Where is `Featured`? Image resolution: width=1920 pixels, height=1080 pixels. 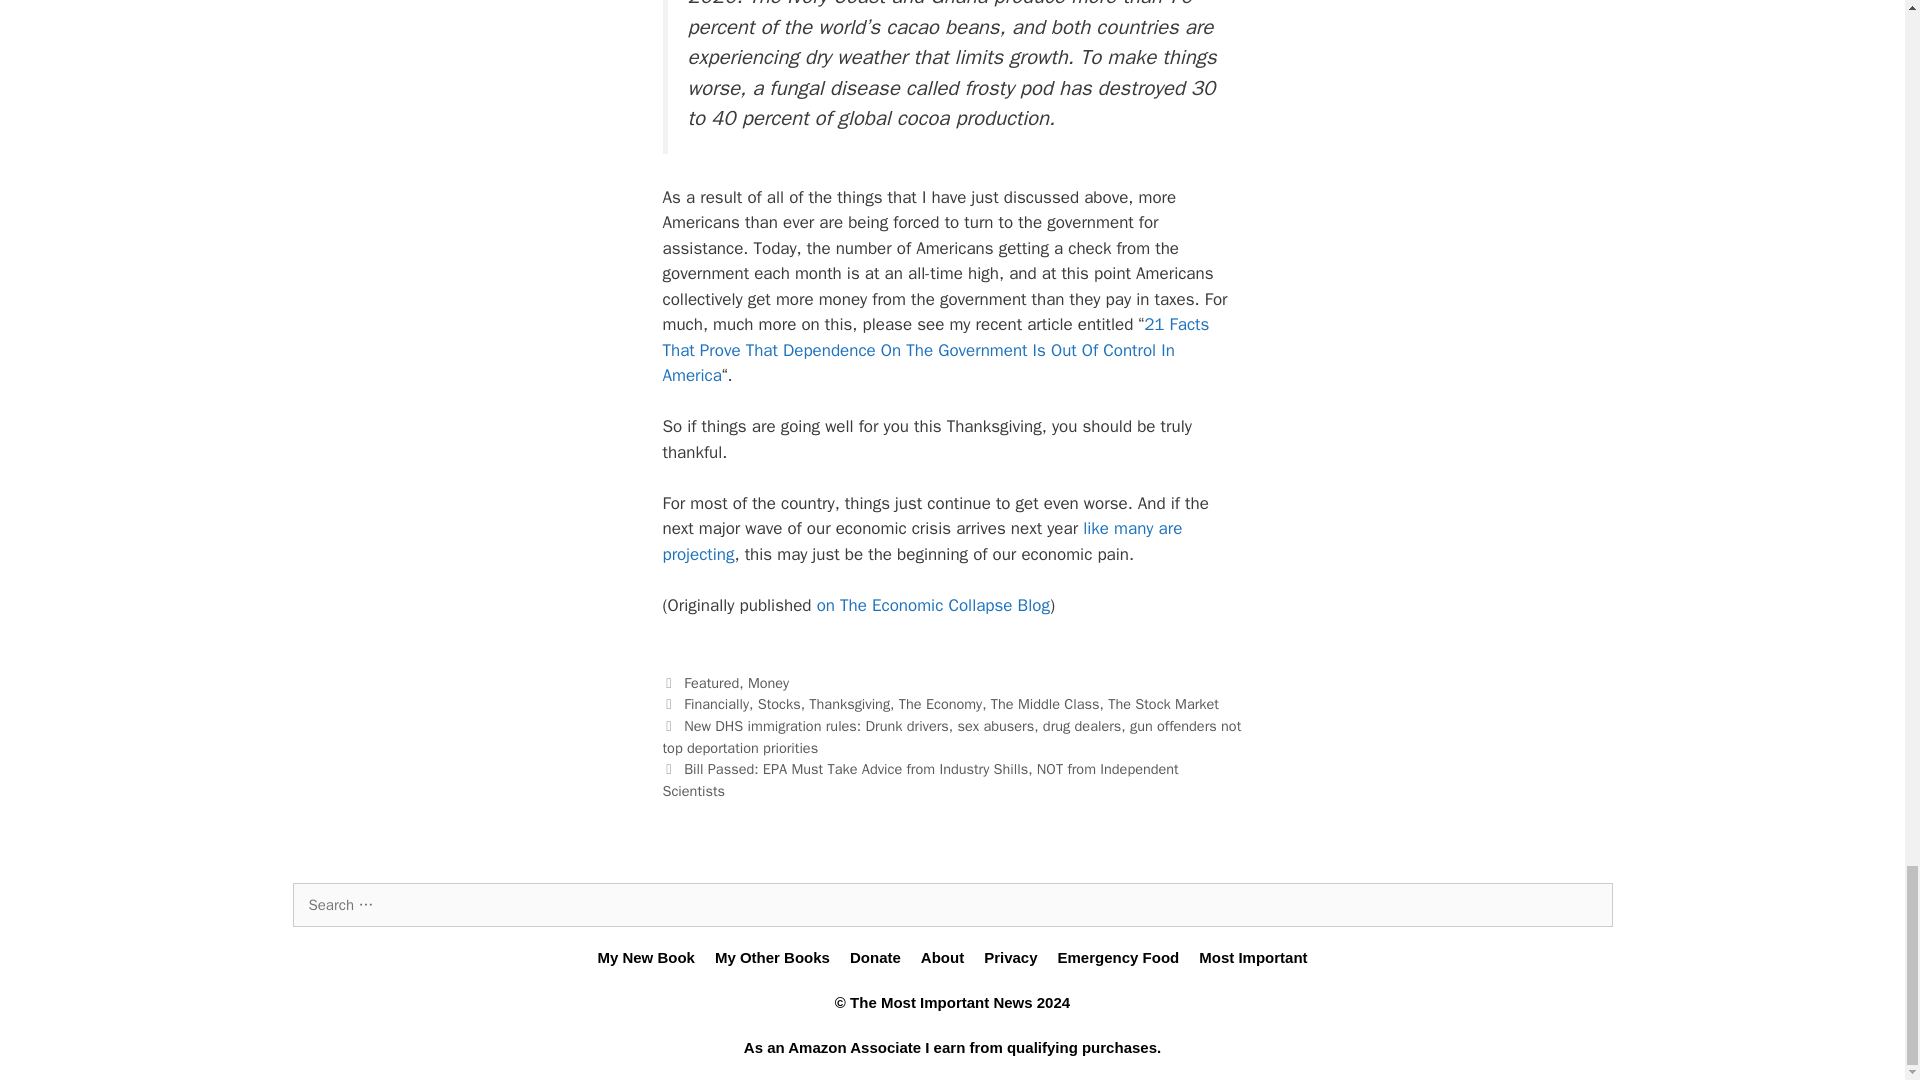 Featured is located at coordinates (711, 682).